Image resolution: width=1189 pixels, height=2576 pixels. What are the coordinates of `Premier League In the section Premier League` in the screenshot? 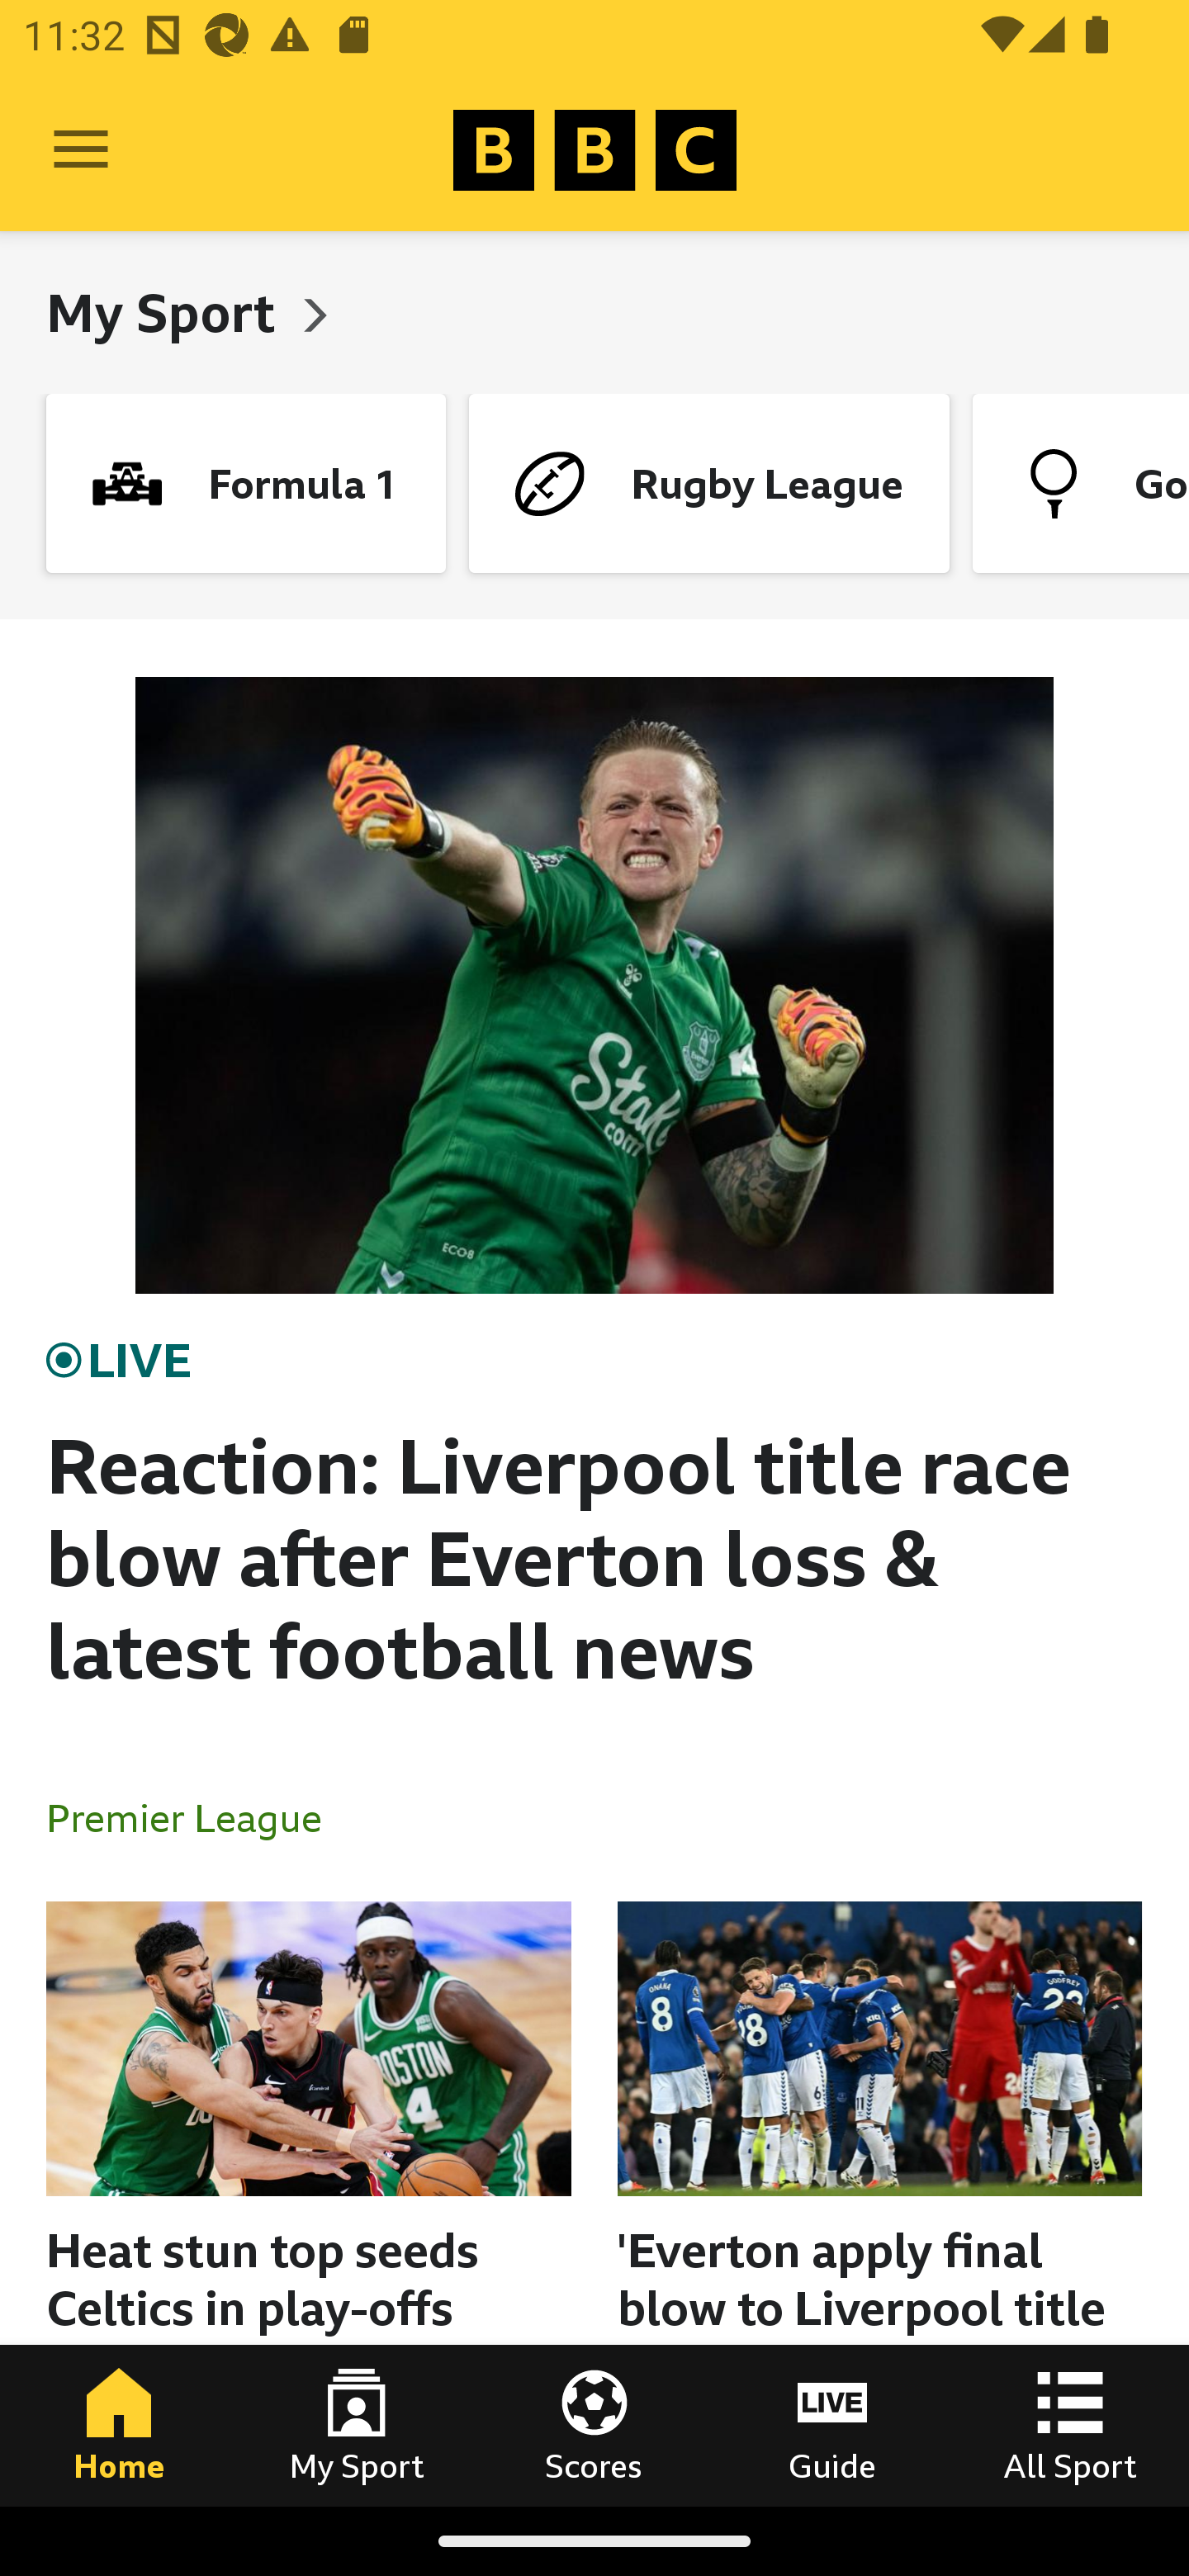 It's located at (197, 1816).